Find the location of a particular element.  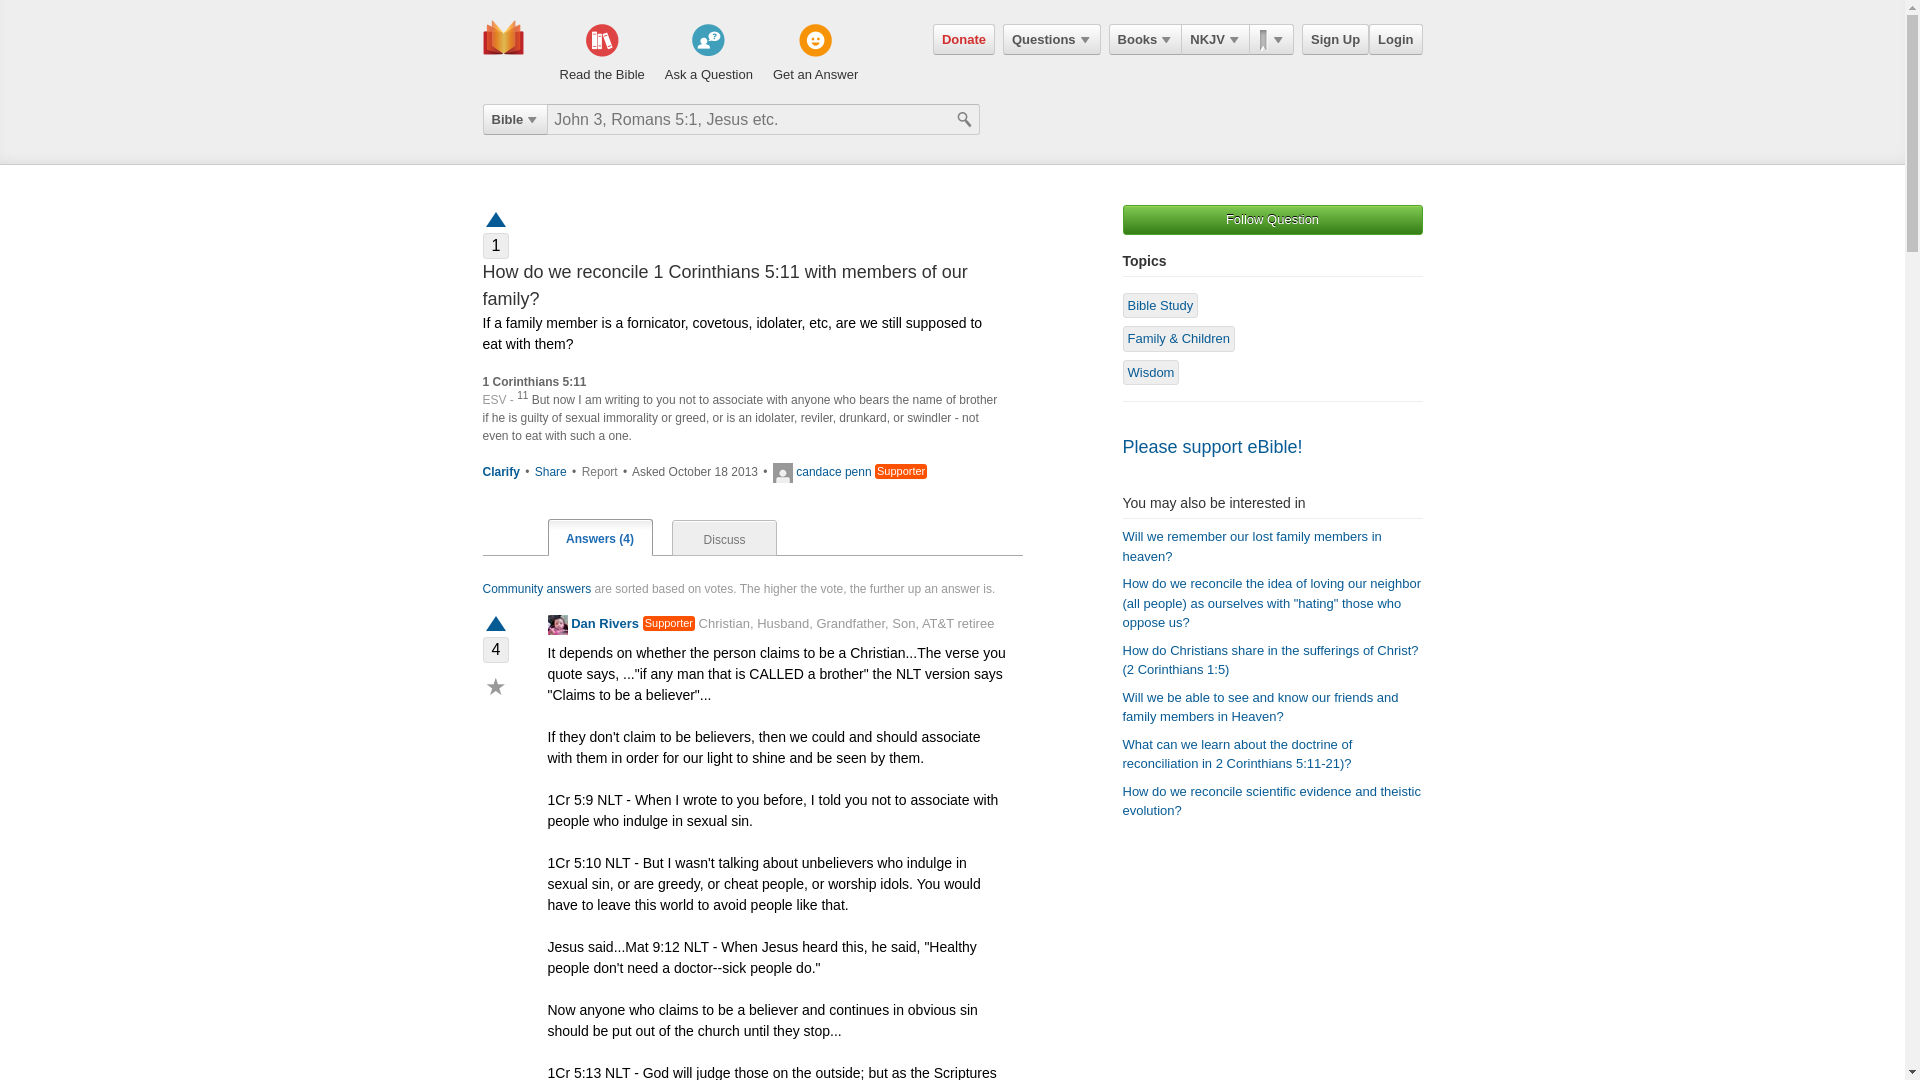

Vote Up is located at coordinates (495, 624).